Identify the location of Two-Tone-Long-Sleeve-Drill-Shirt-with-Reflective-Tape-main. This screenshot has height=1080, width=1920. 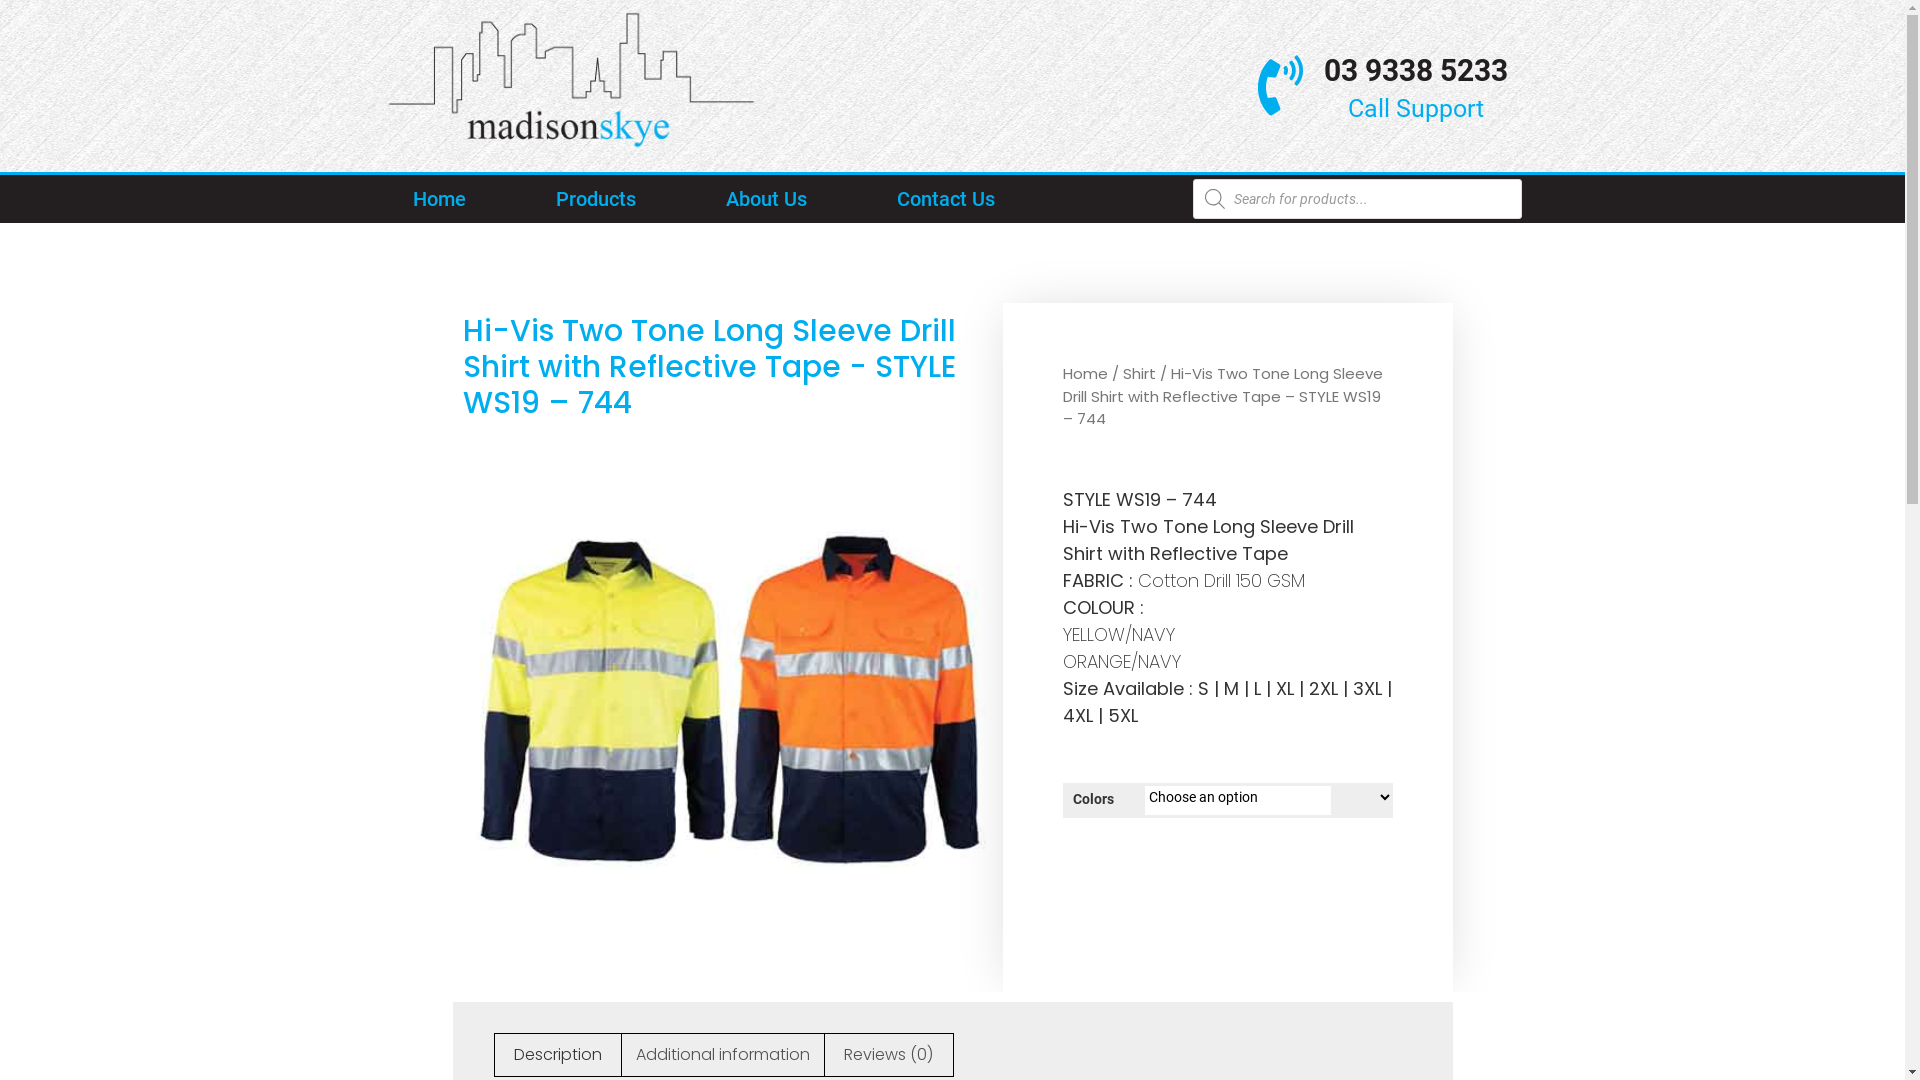
(727, 696).